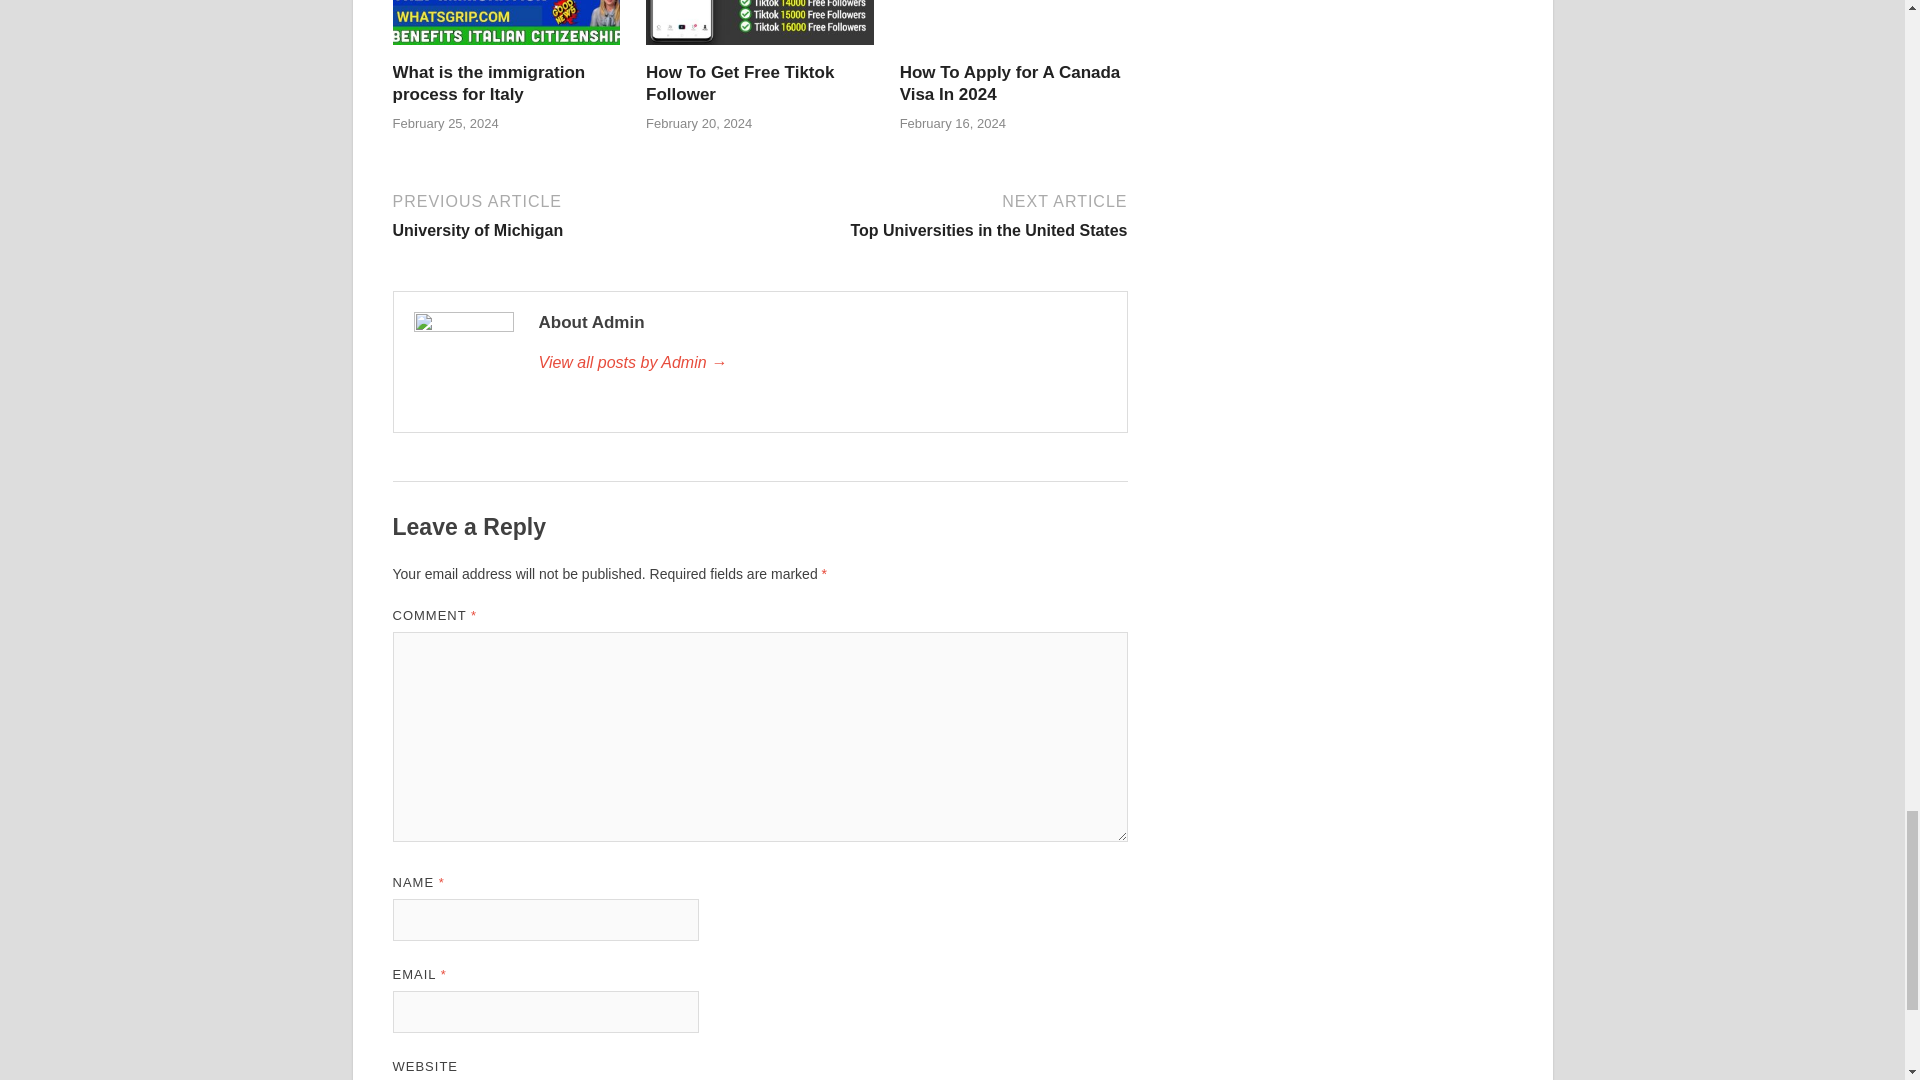 The image size is (1920, 1080). I want to click on How To Apply for A Canada Visa In 2024, so click(488, 82).